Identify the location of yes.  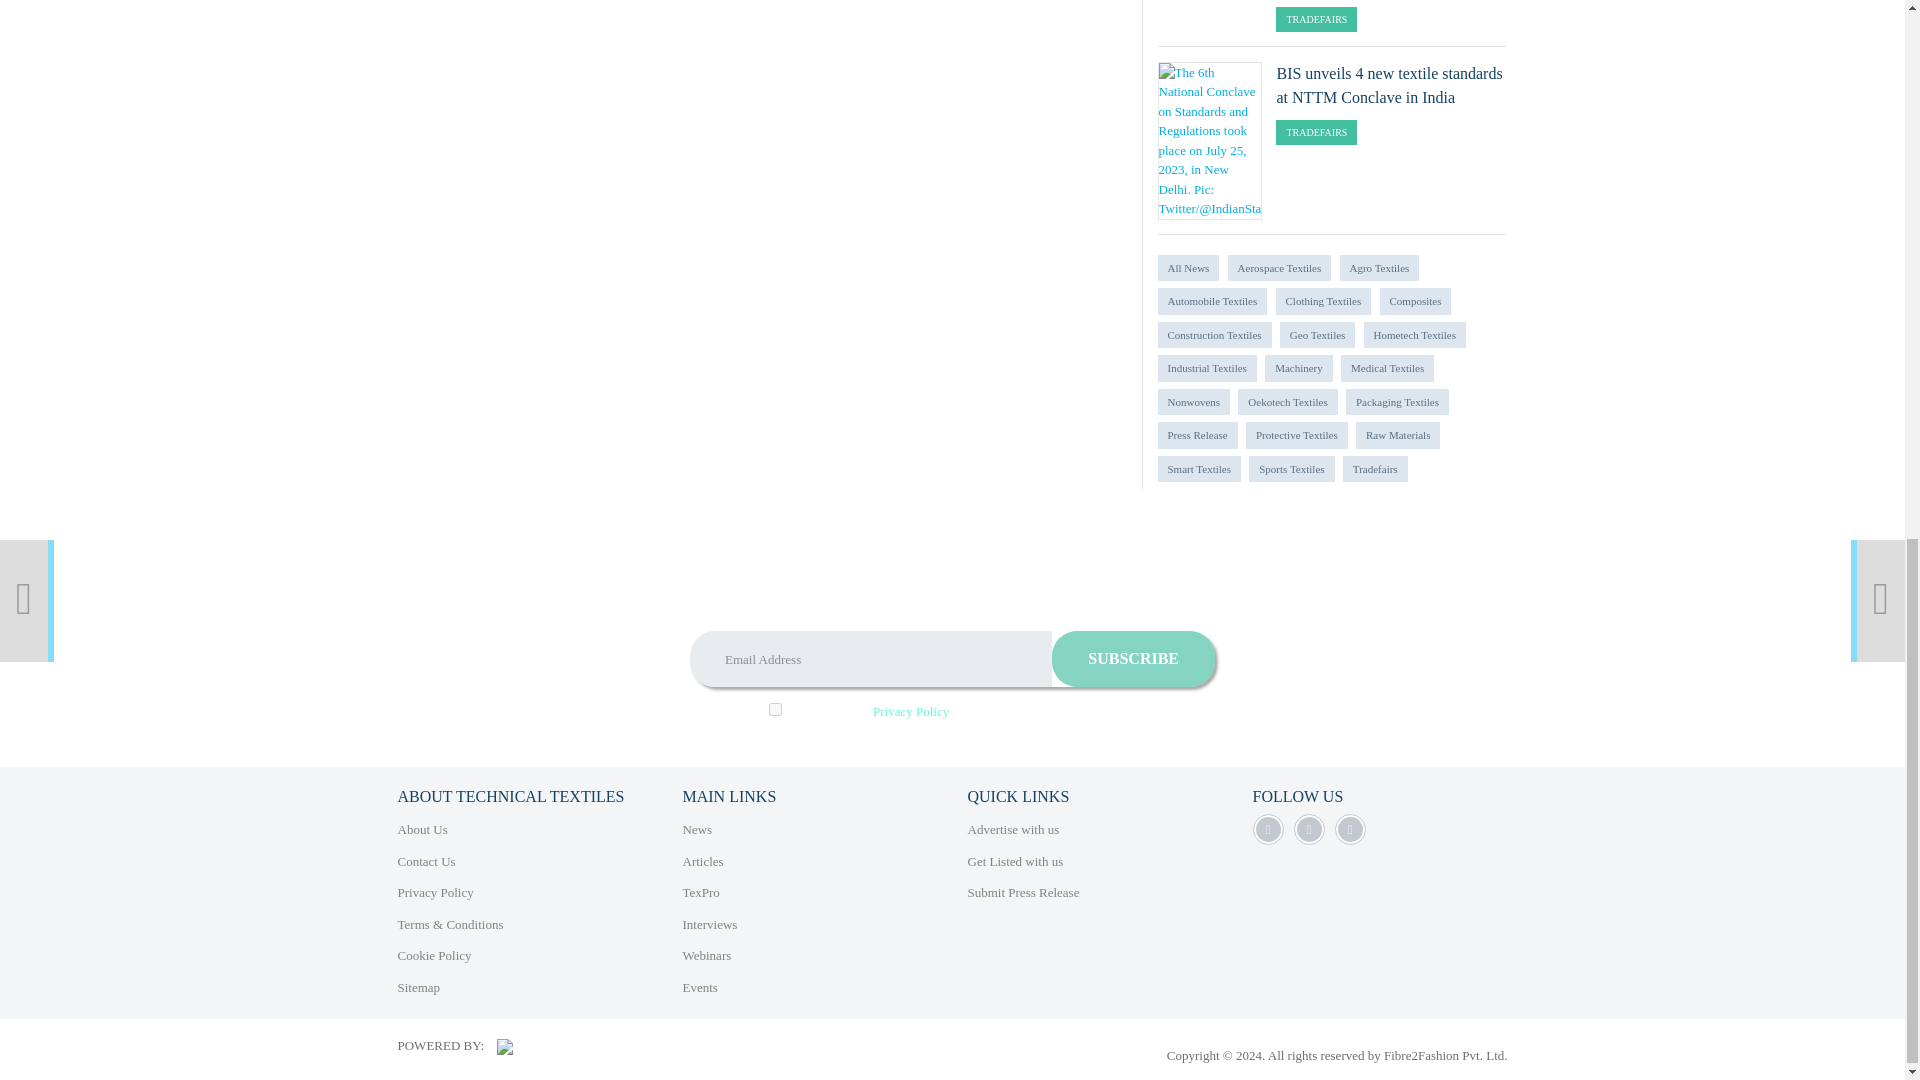
(775, 710).